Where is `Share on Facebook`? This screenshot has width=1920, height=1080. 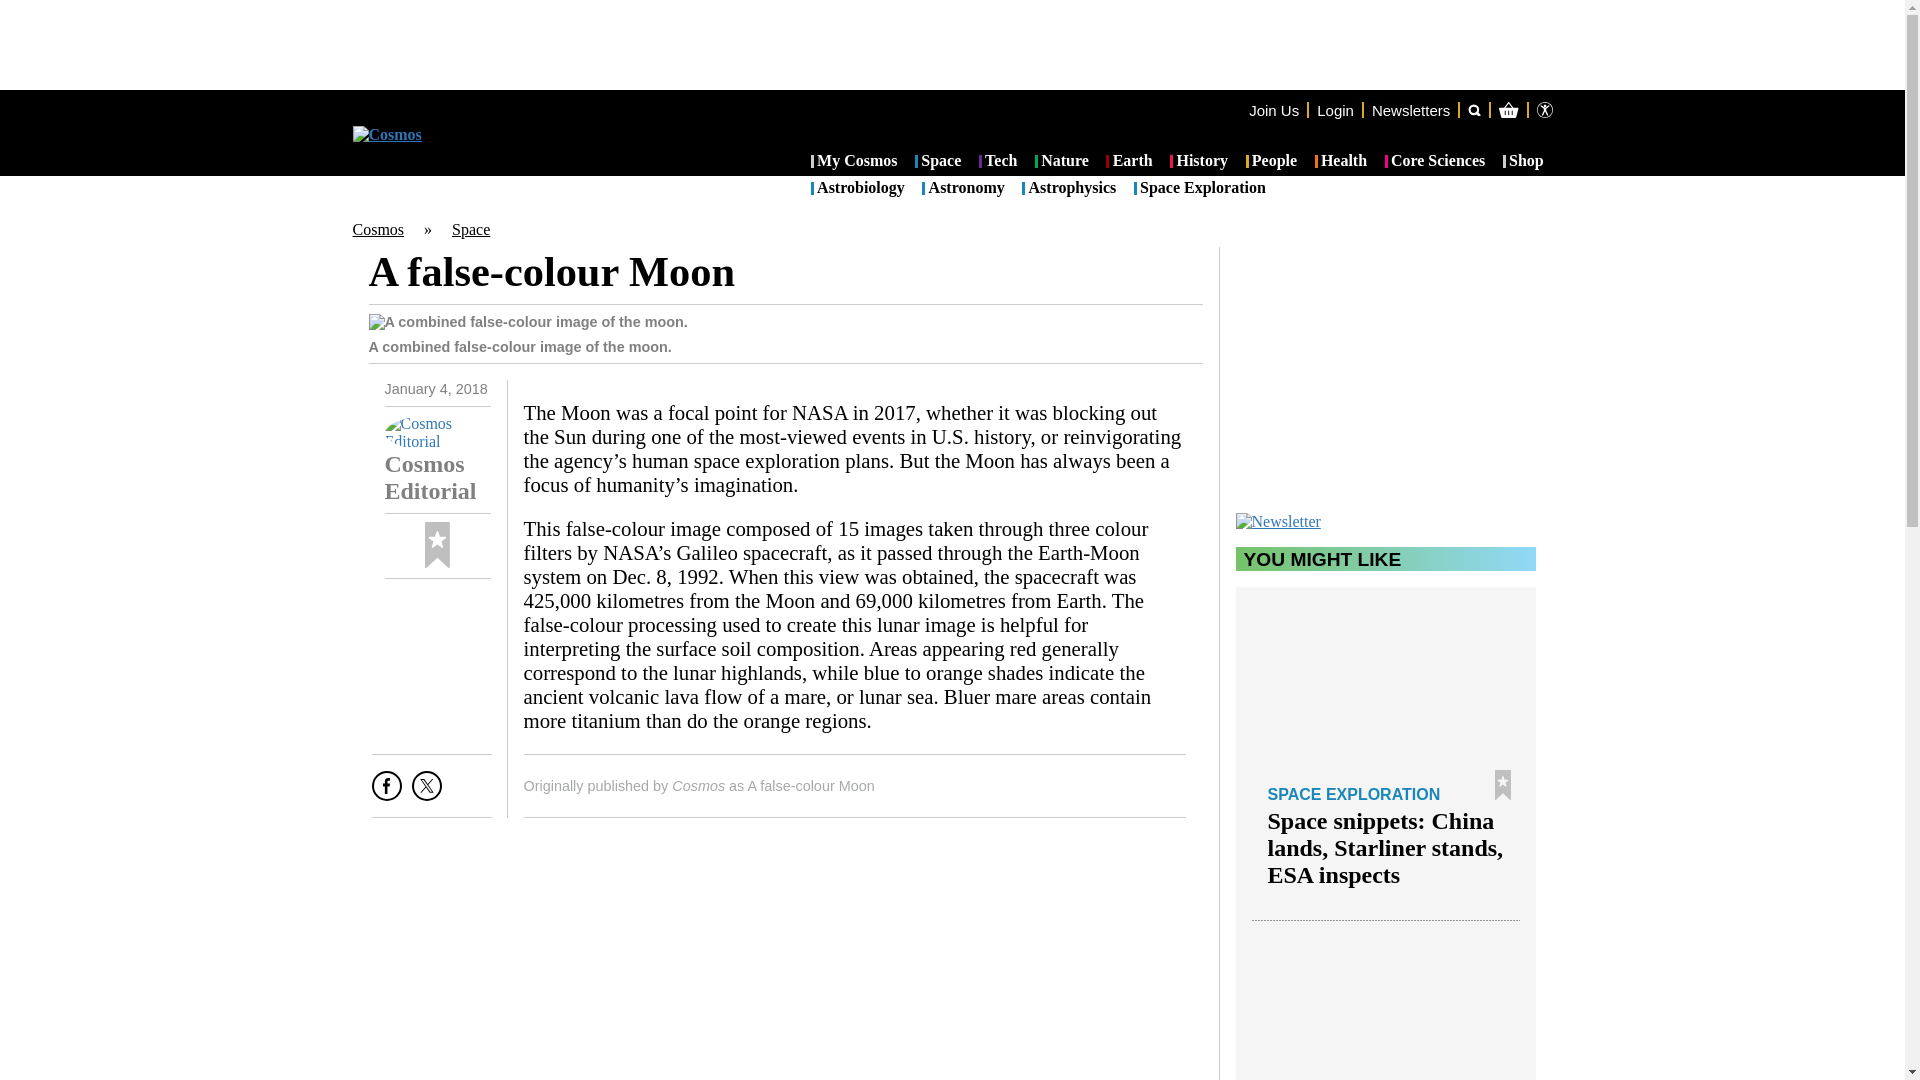
Share on Facebook is located at coordinates (386, 792).